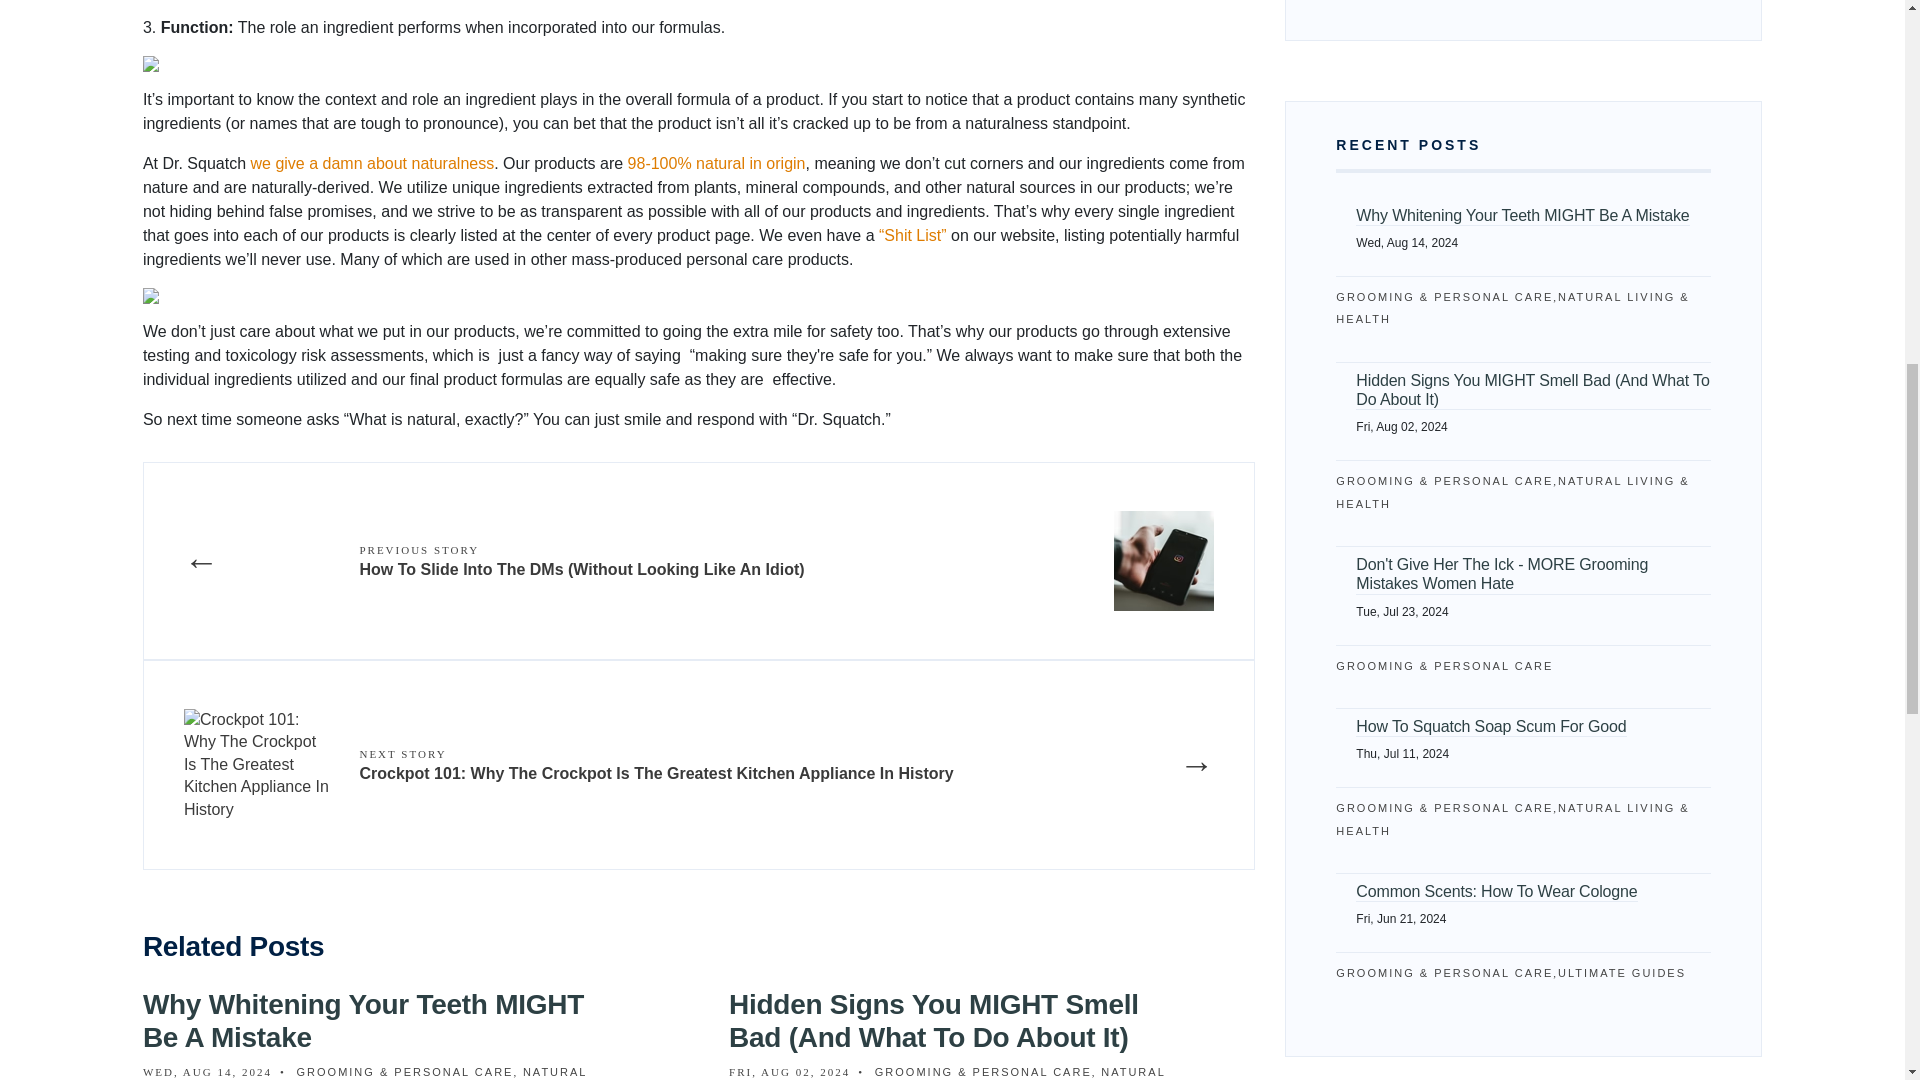 Image resolution: width=1920 pixels, height=1080 pixels. Describe the element at coordinates (371, 163) in the screenshot. I see `we give a damn about naturalness` at that location.